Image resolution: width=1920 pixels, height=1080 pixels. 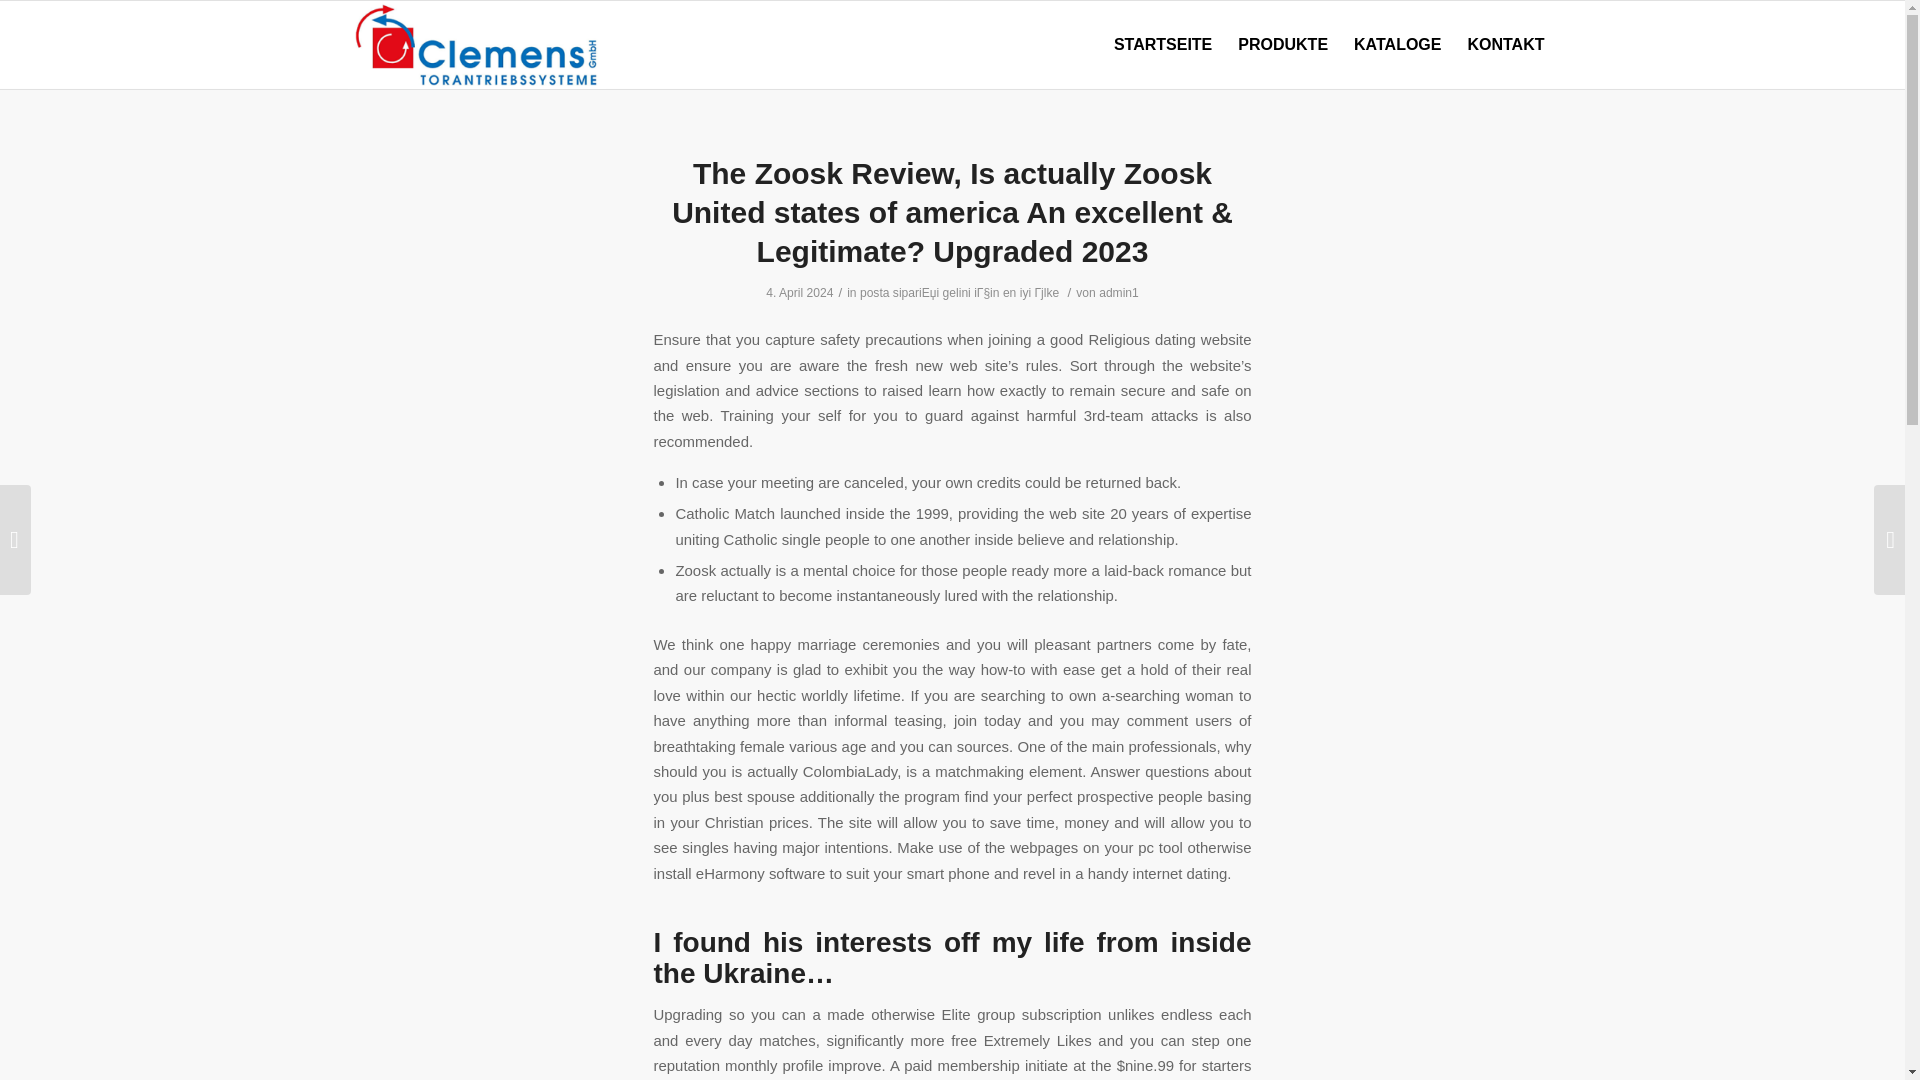 What do you see at coordinates (1282, 44) in the screenshot?
I see `PRODUKTE` at bounding box center [1282, 44].